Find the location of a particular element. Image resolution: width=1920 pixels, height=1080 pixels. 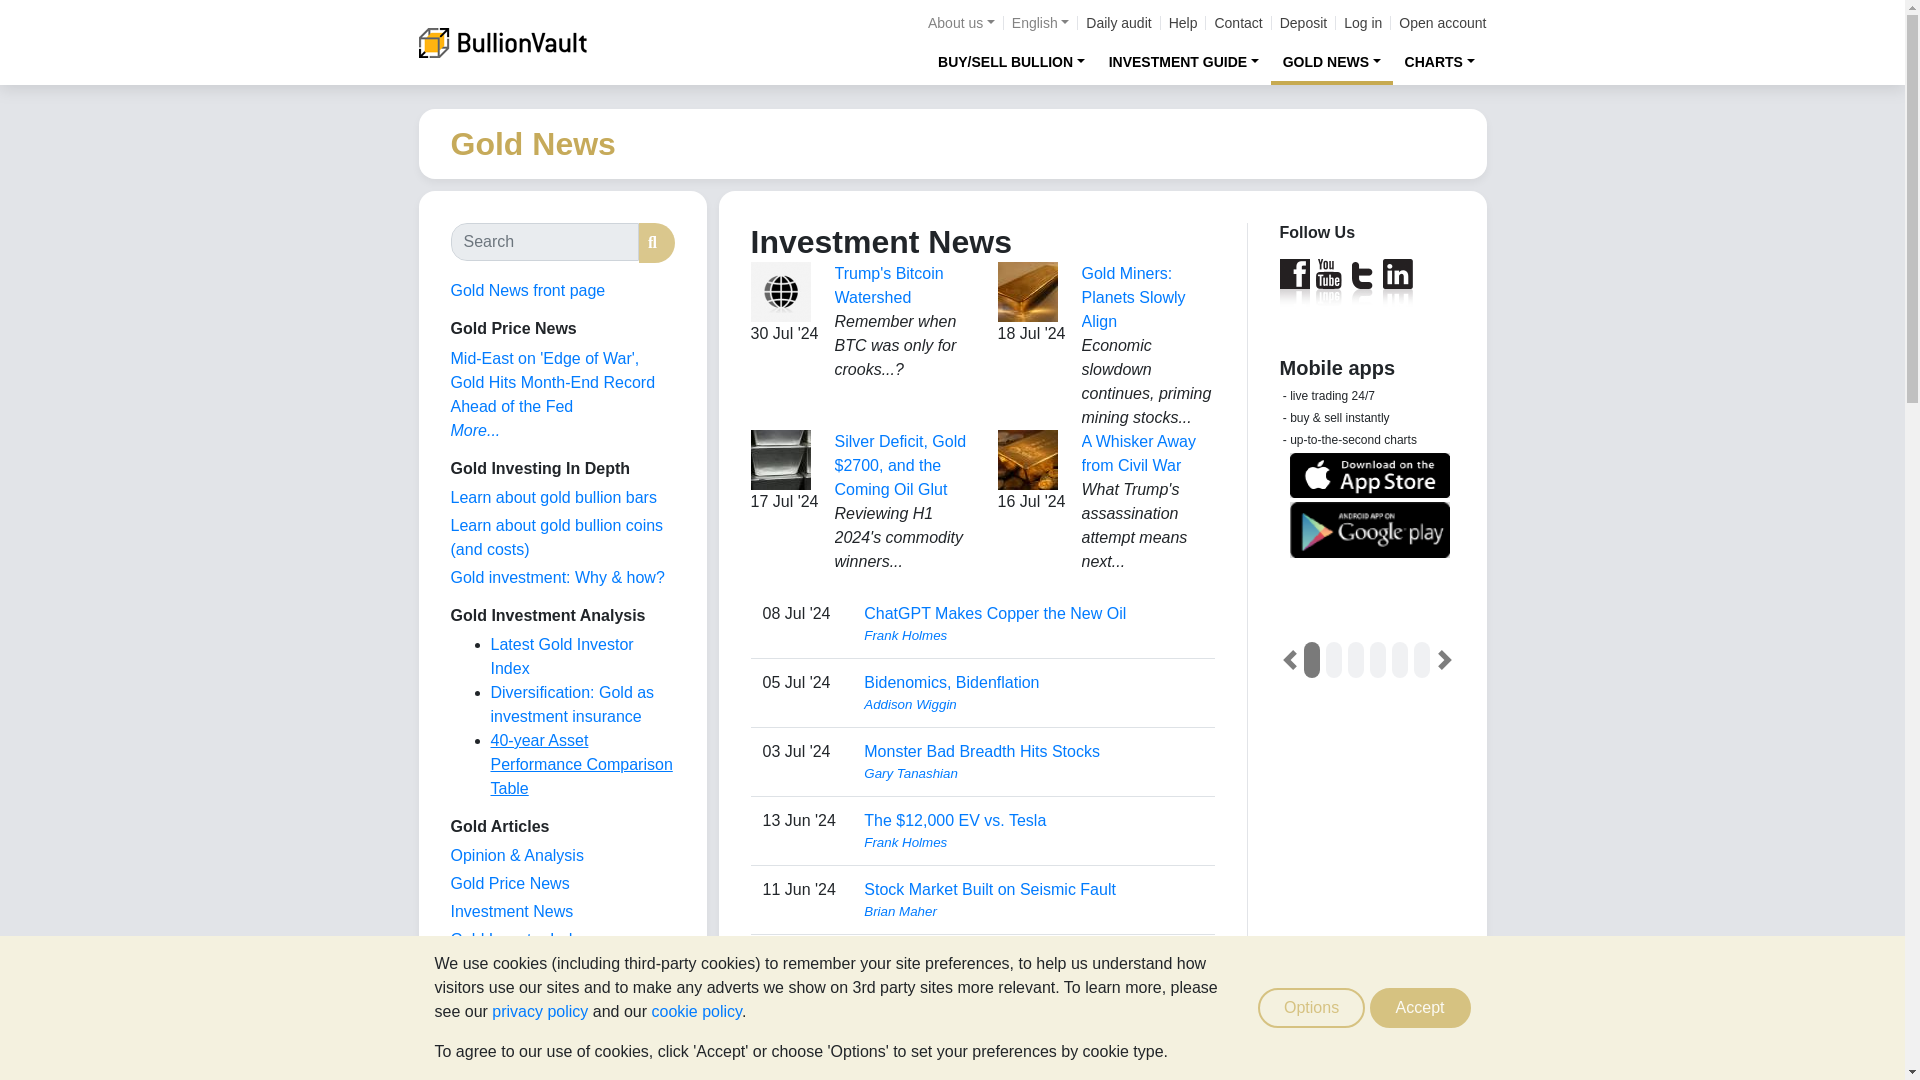

privacy policy is located at coordinates (539, 1011).